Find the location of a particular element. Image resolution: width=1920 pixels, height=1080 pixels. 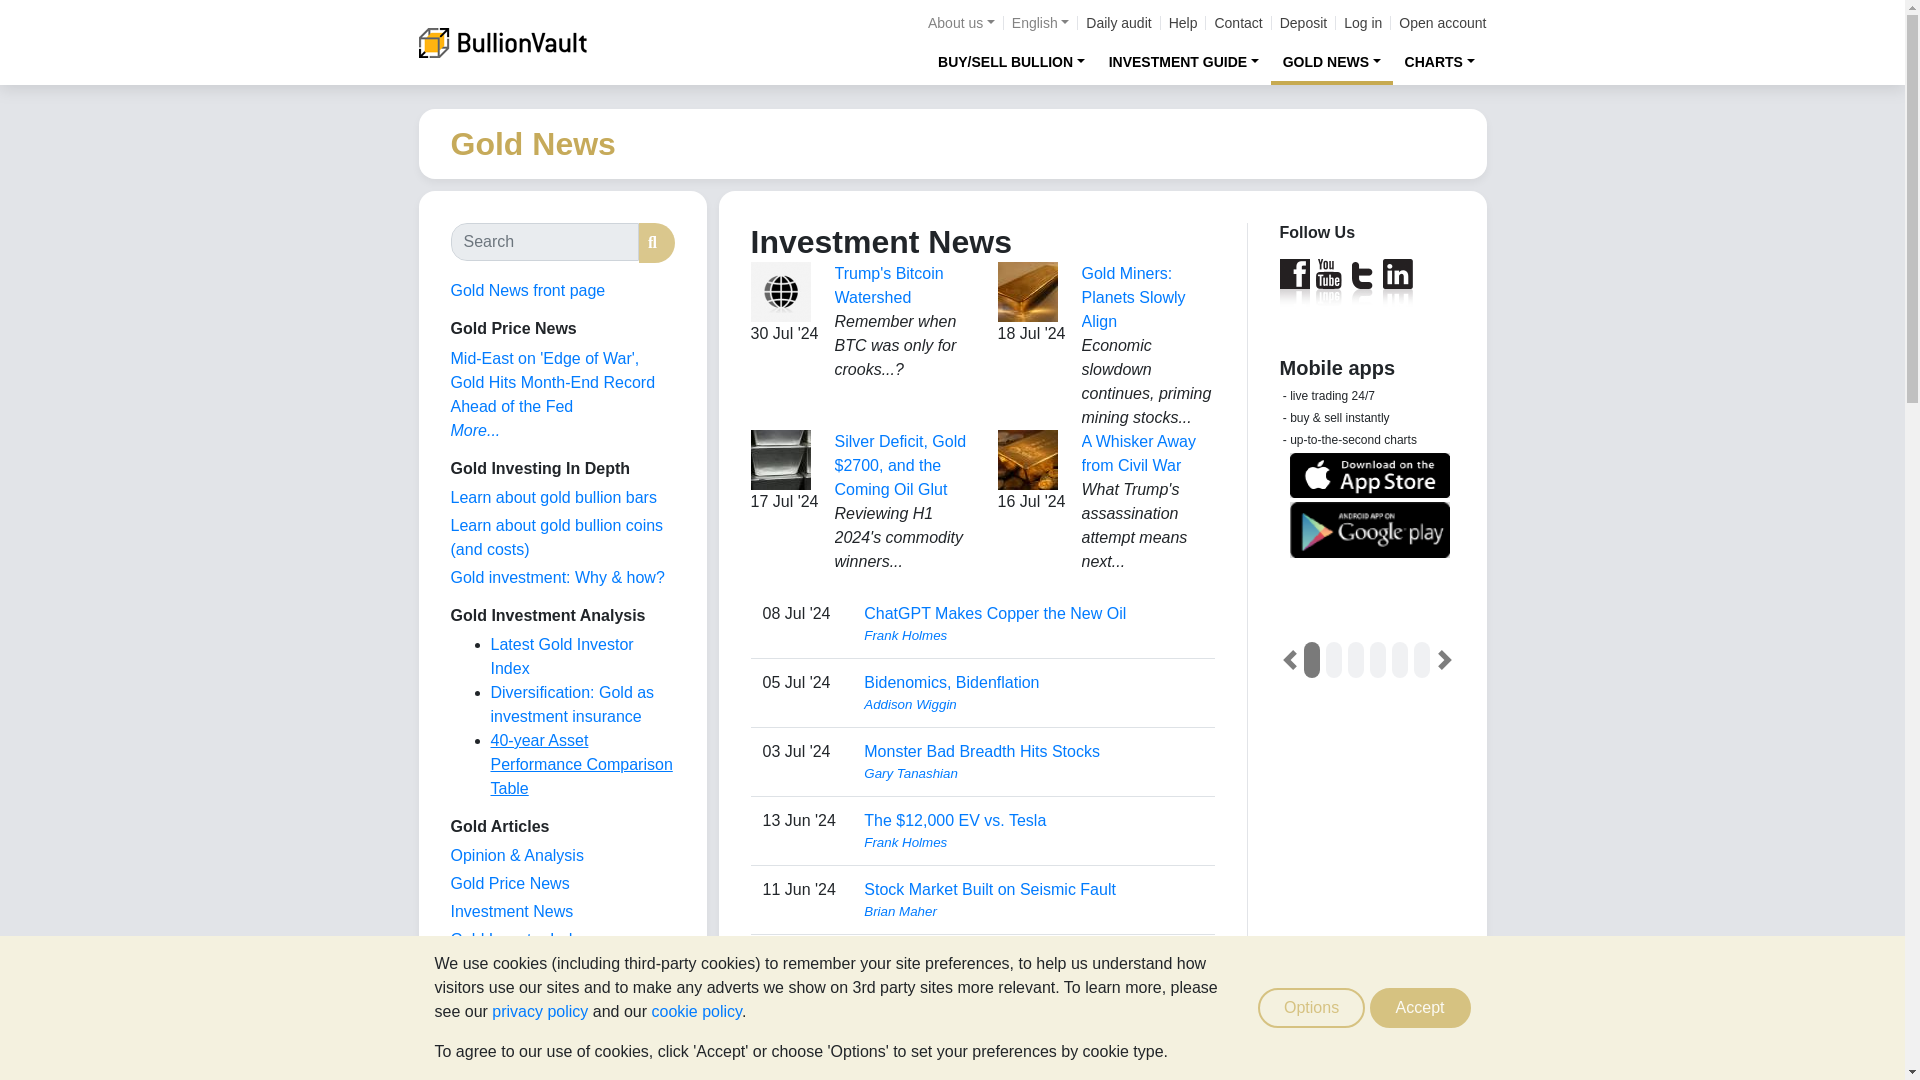

privacy policy is located at coordinates (539, 1011).